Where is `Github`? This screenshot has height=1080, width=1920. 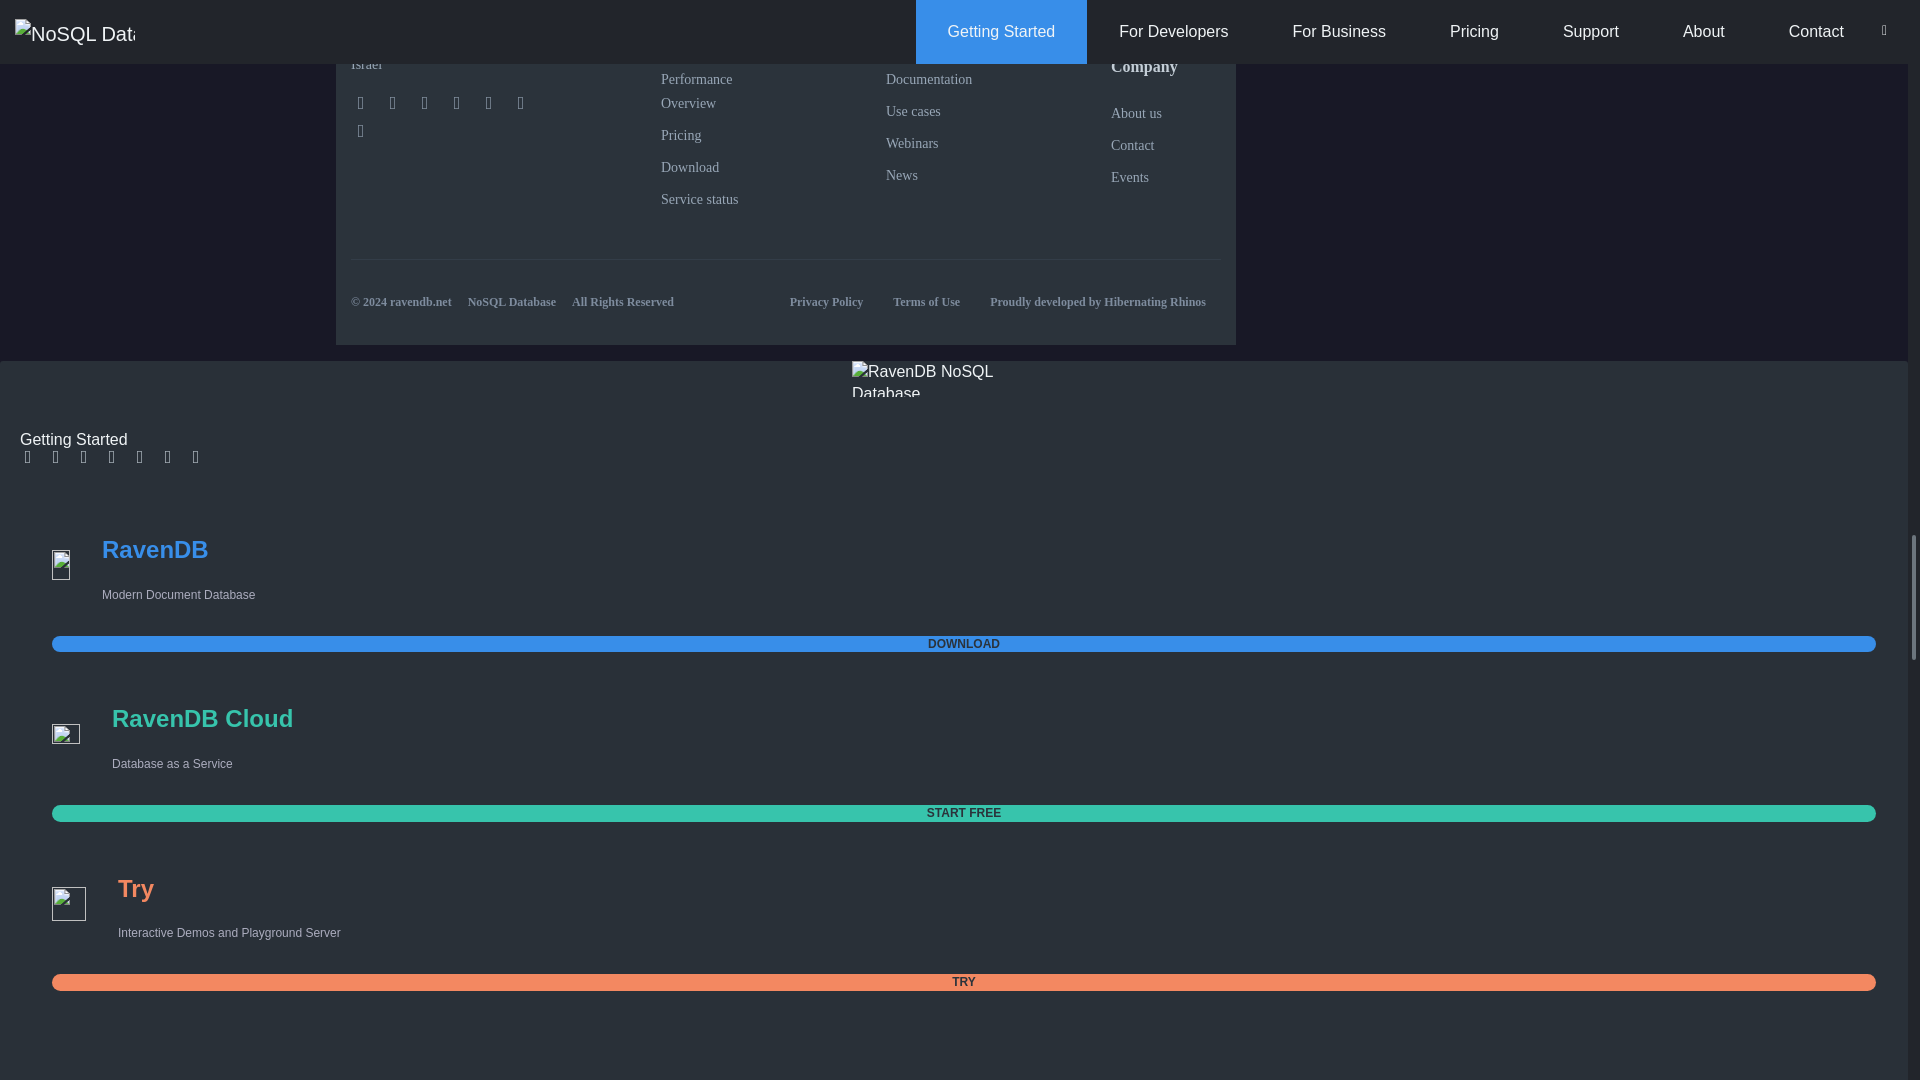 Github is located at coordinates (360, 130).